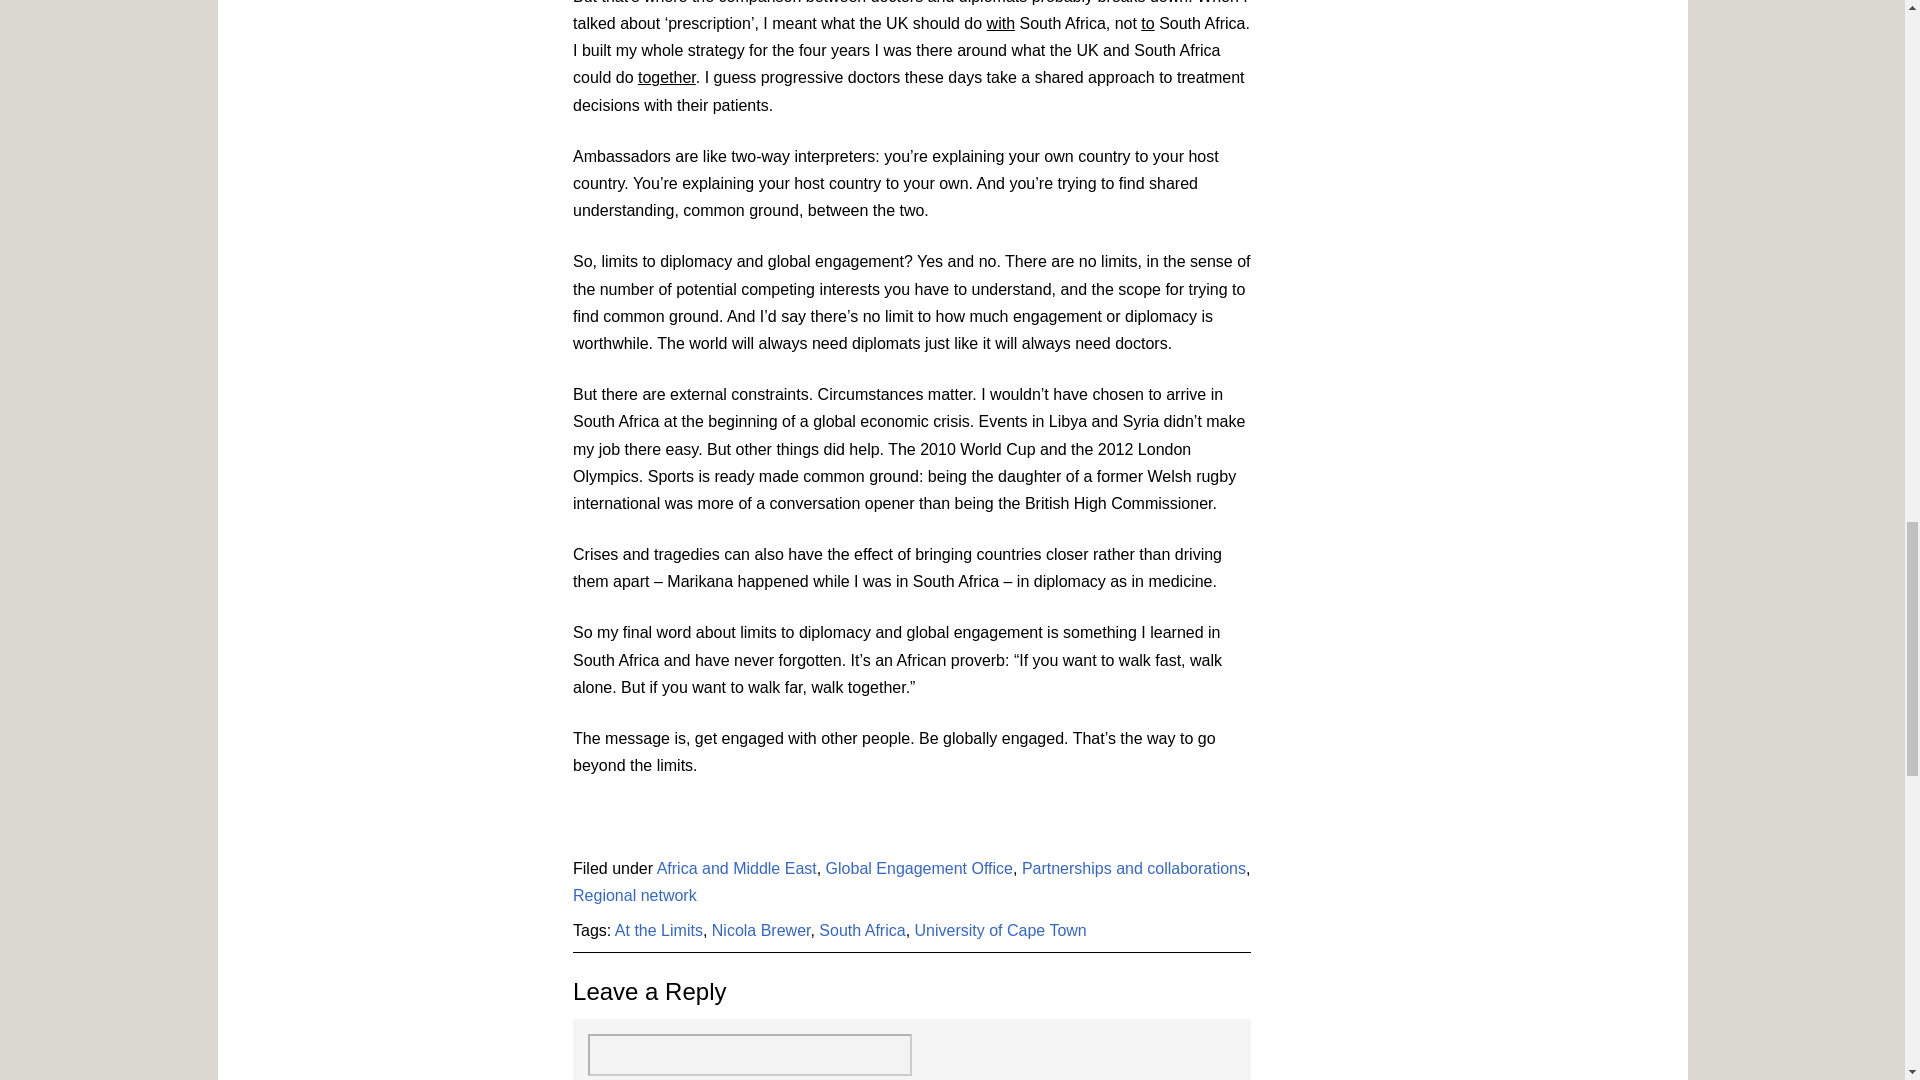 Image resolution: width=1920 pixels, height=1080 pixels. What do you see at coordinates (761, 930) in the screenshot?
I see `Nicola Brewer` at bounding box center [761, 930].